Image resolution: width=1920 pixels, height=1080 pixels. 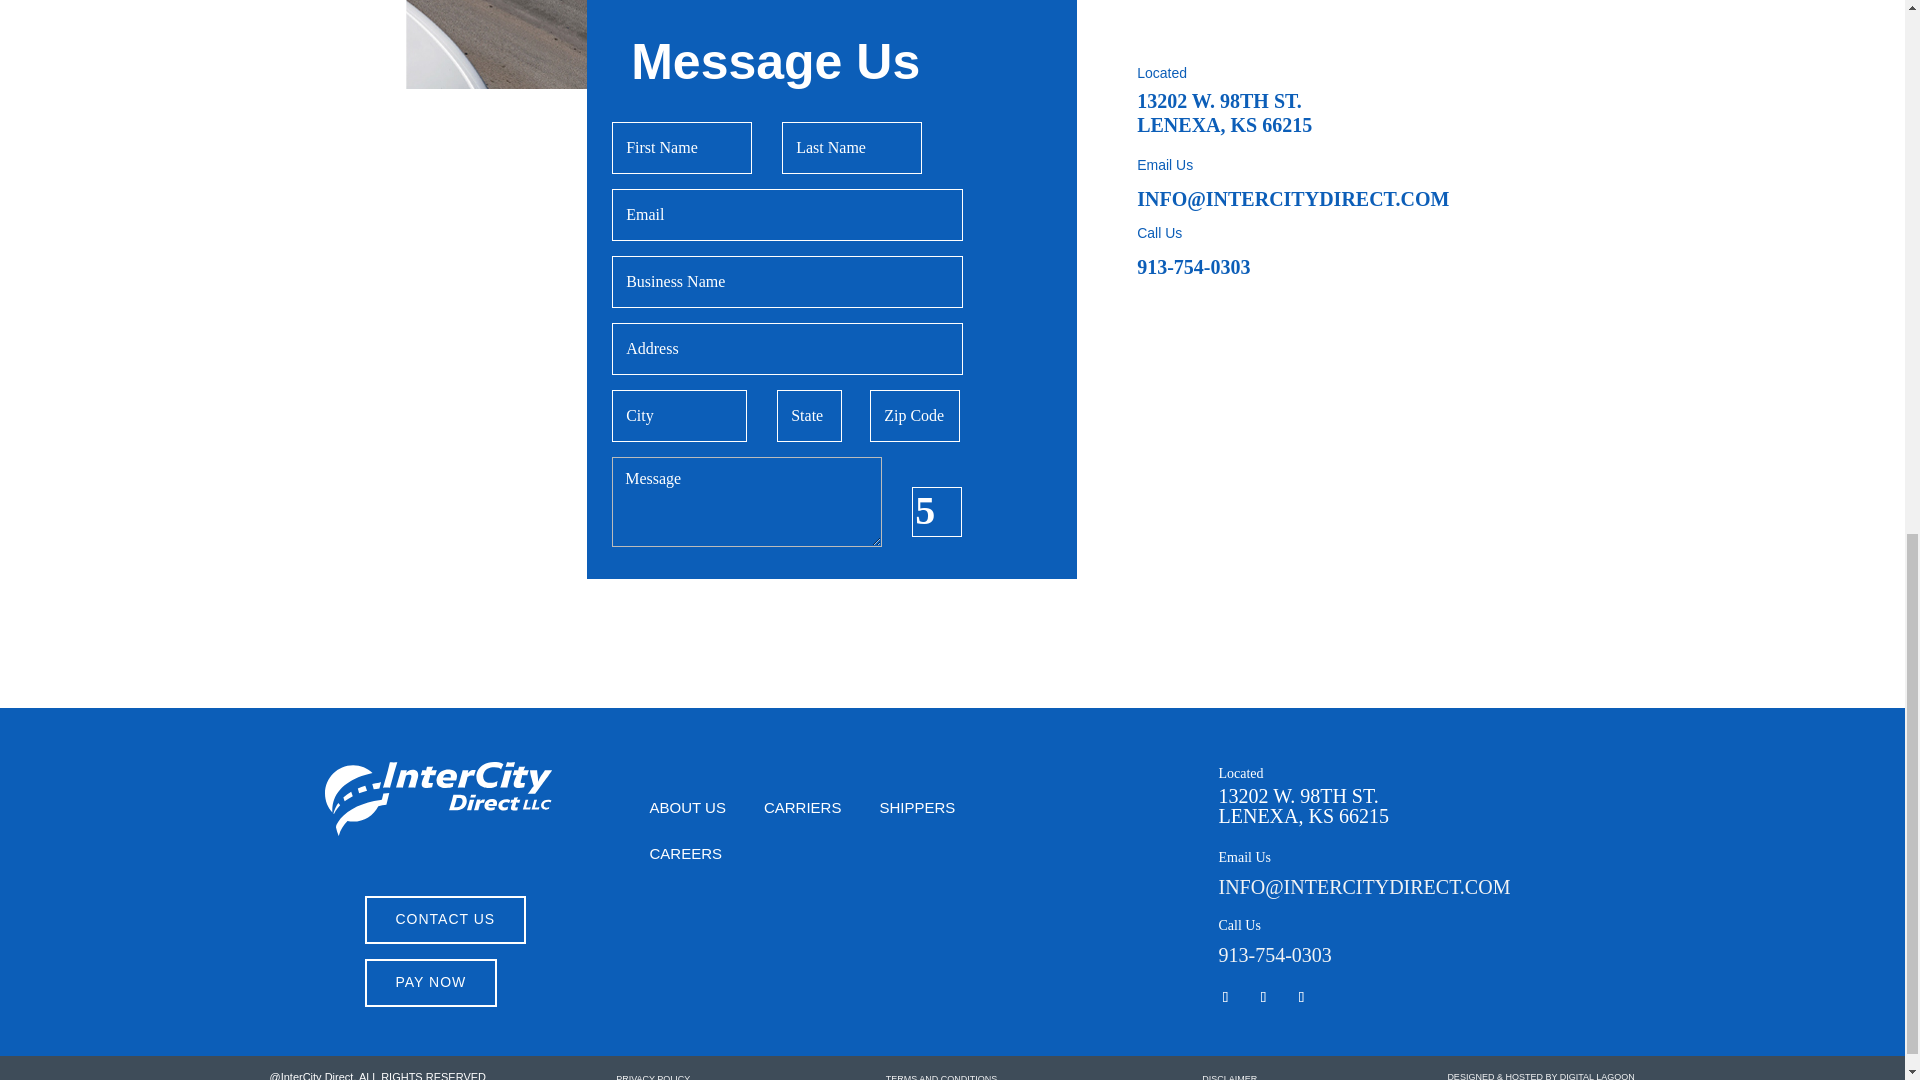 I want to click on Follow on Facebook, so click(x=1263, y=996).